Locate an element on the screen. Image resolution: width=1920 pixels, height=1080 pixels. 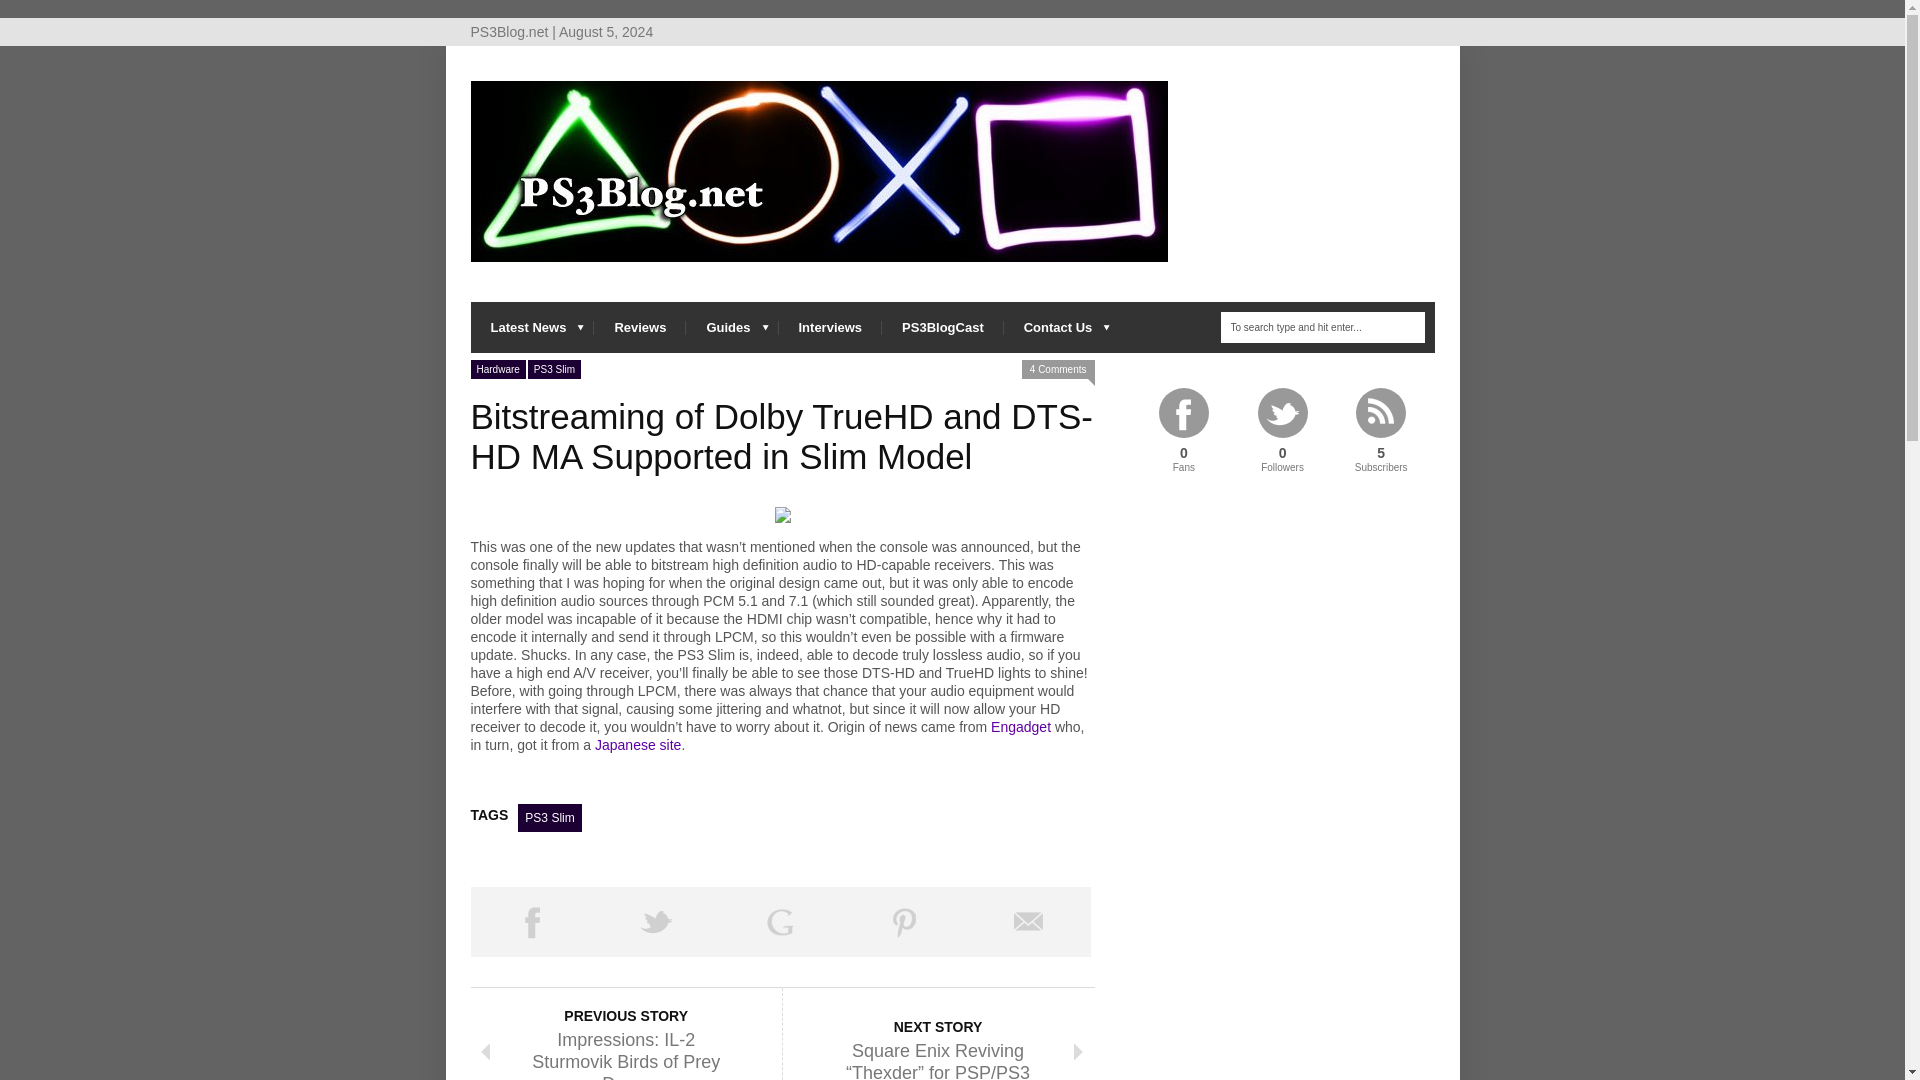
PS3 Slim is located at coordinates (550, 817).